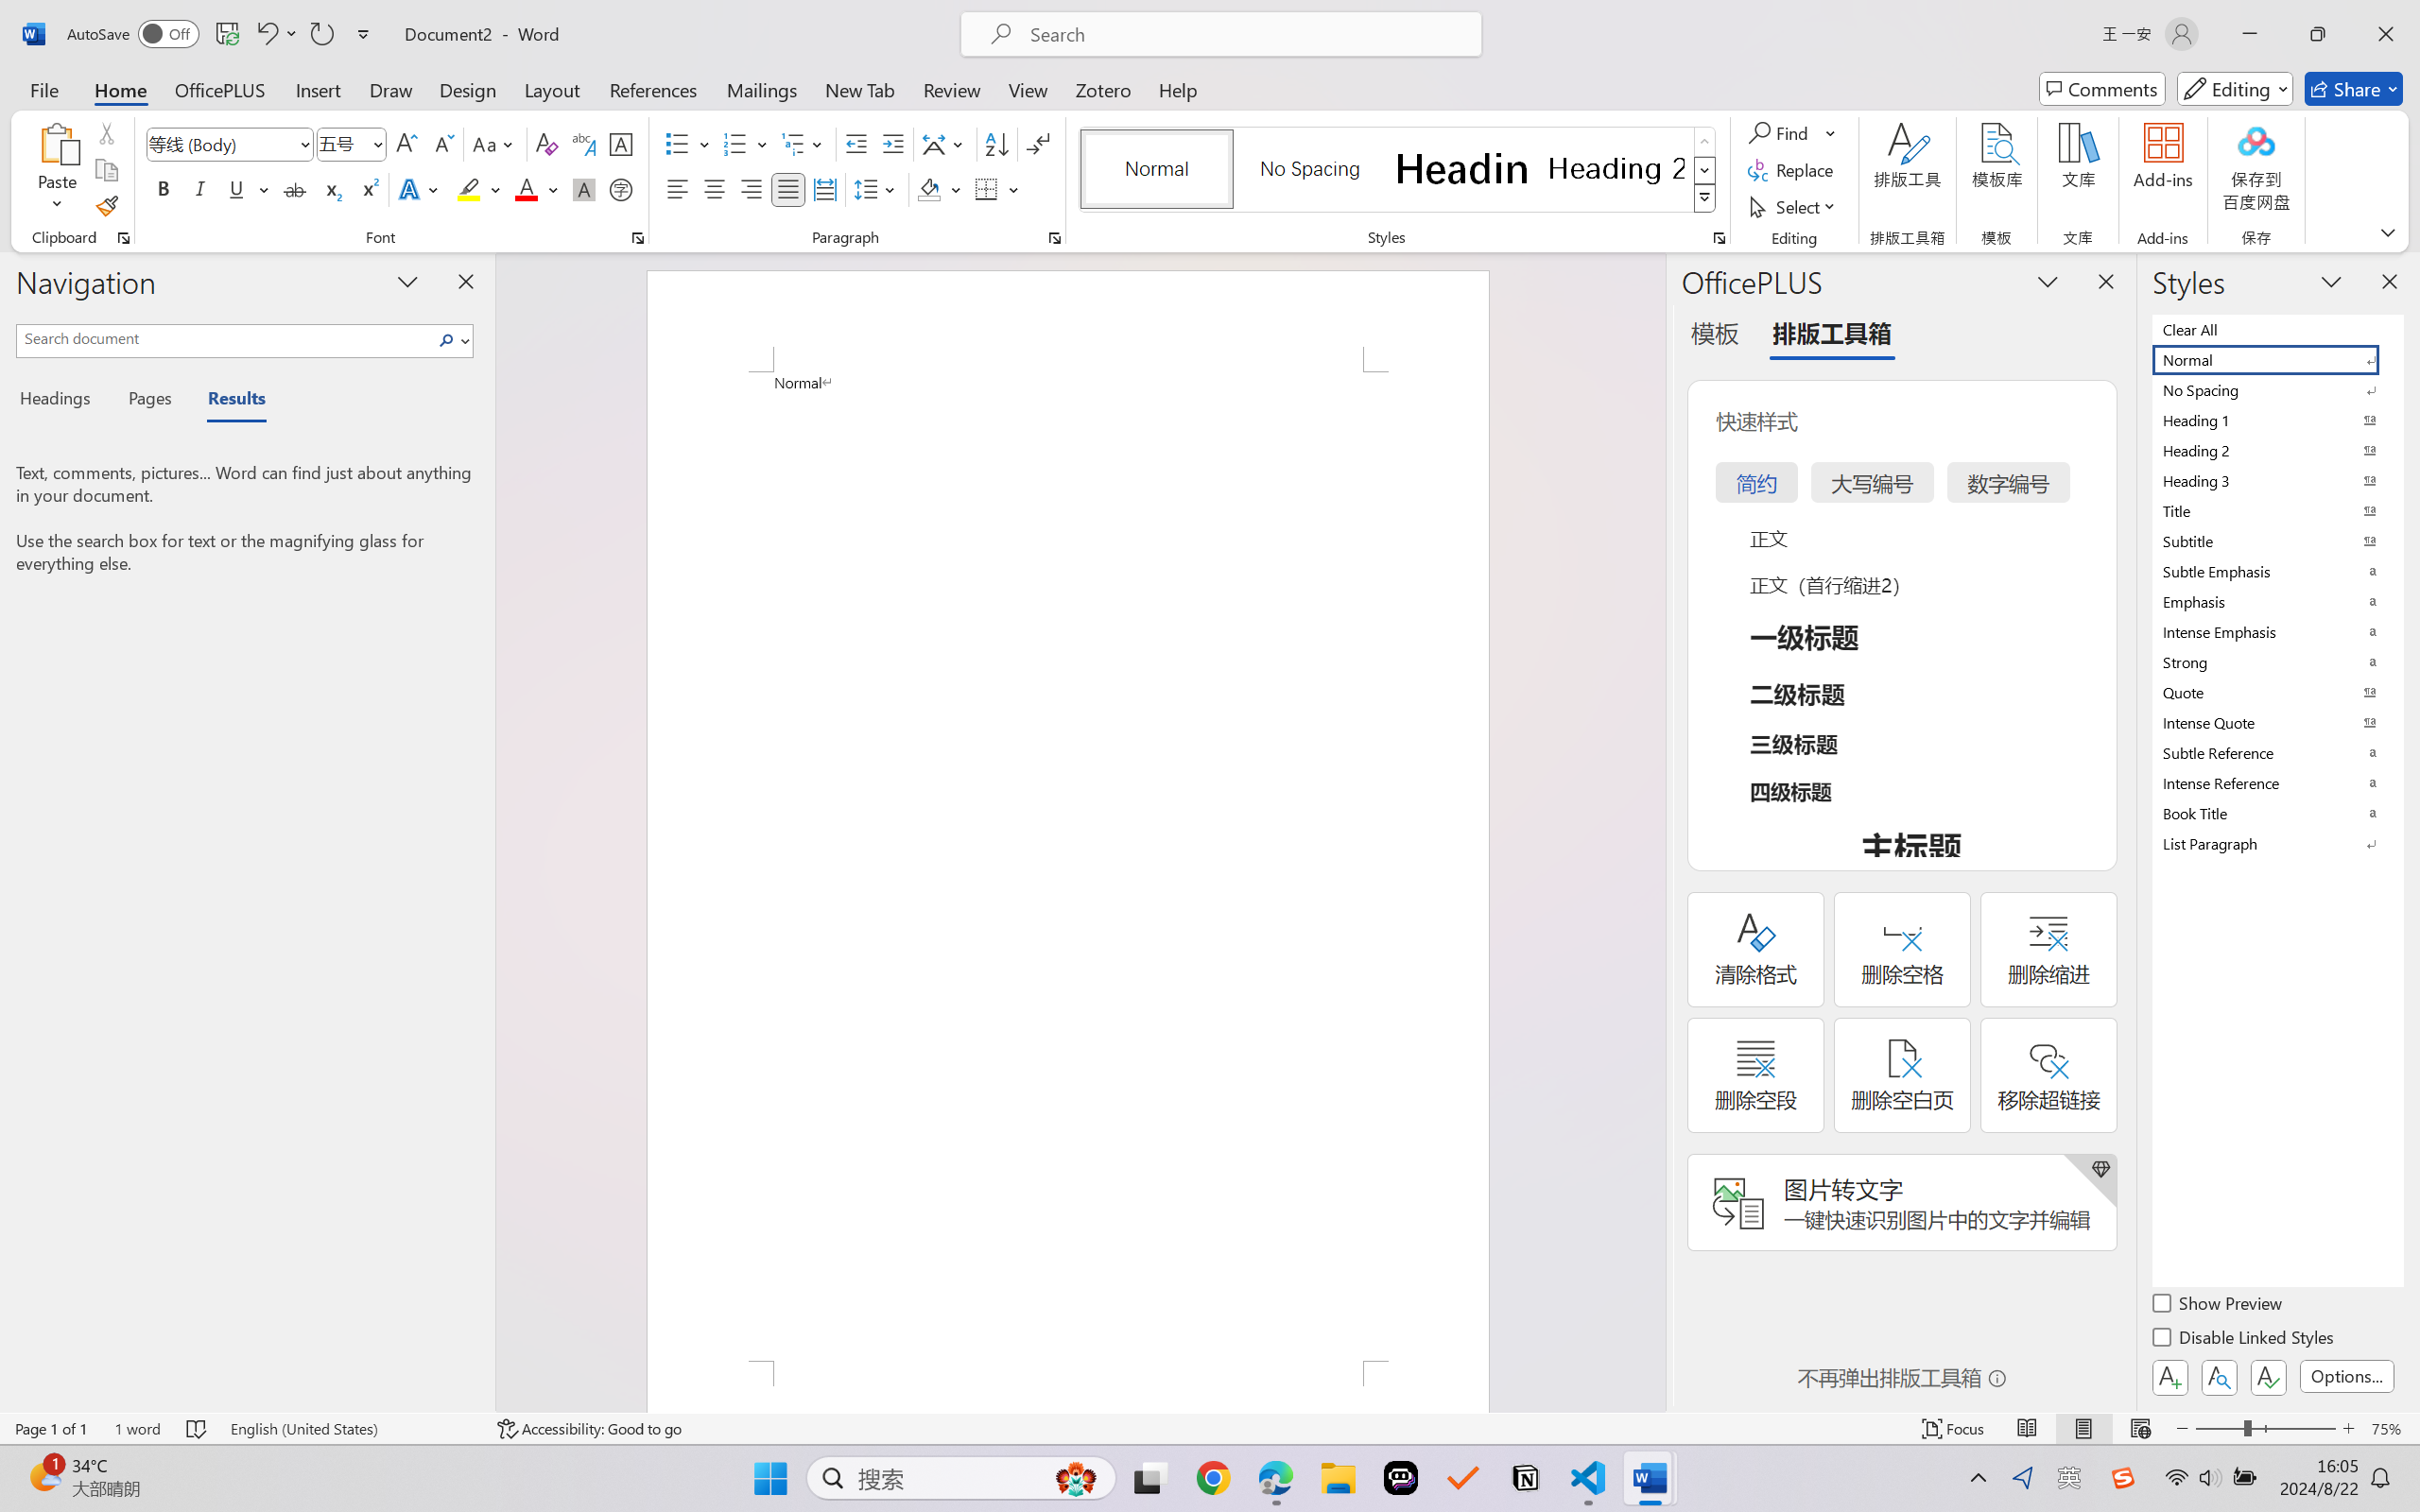 The image size is (2420, 1512). I want to click on Heading 3, so click(2276, 480).